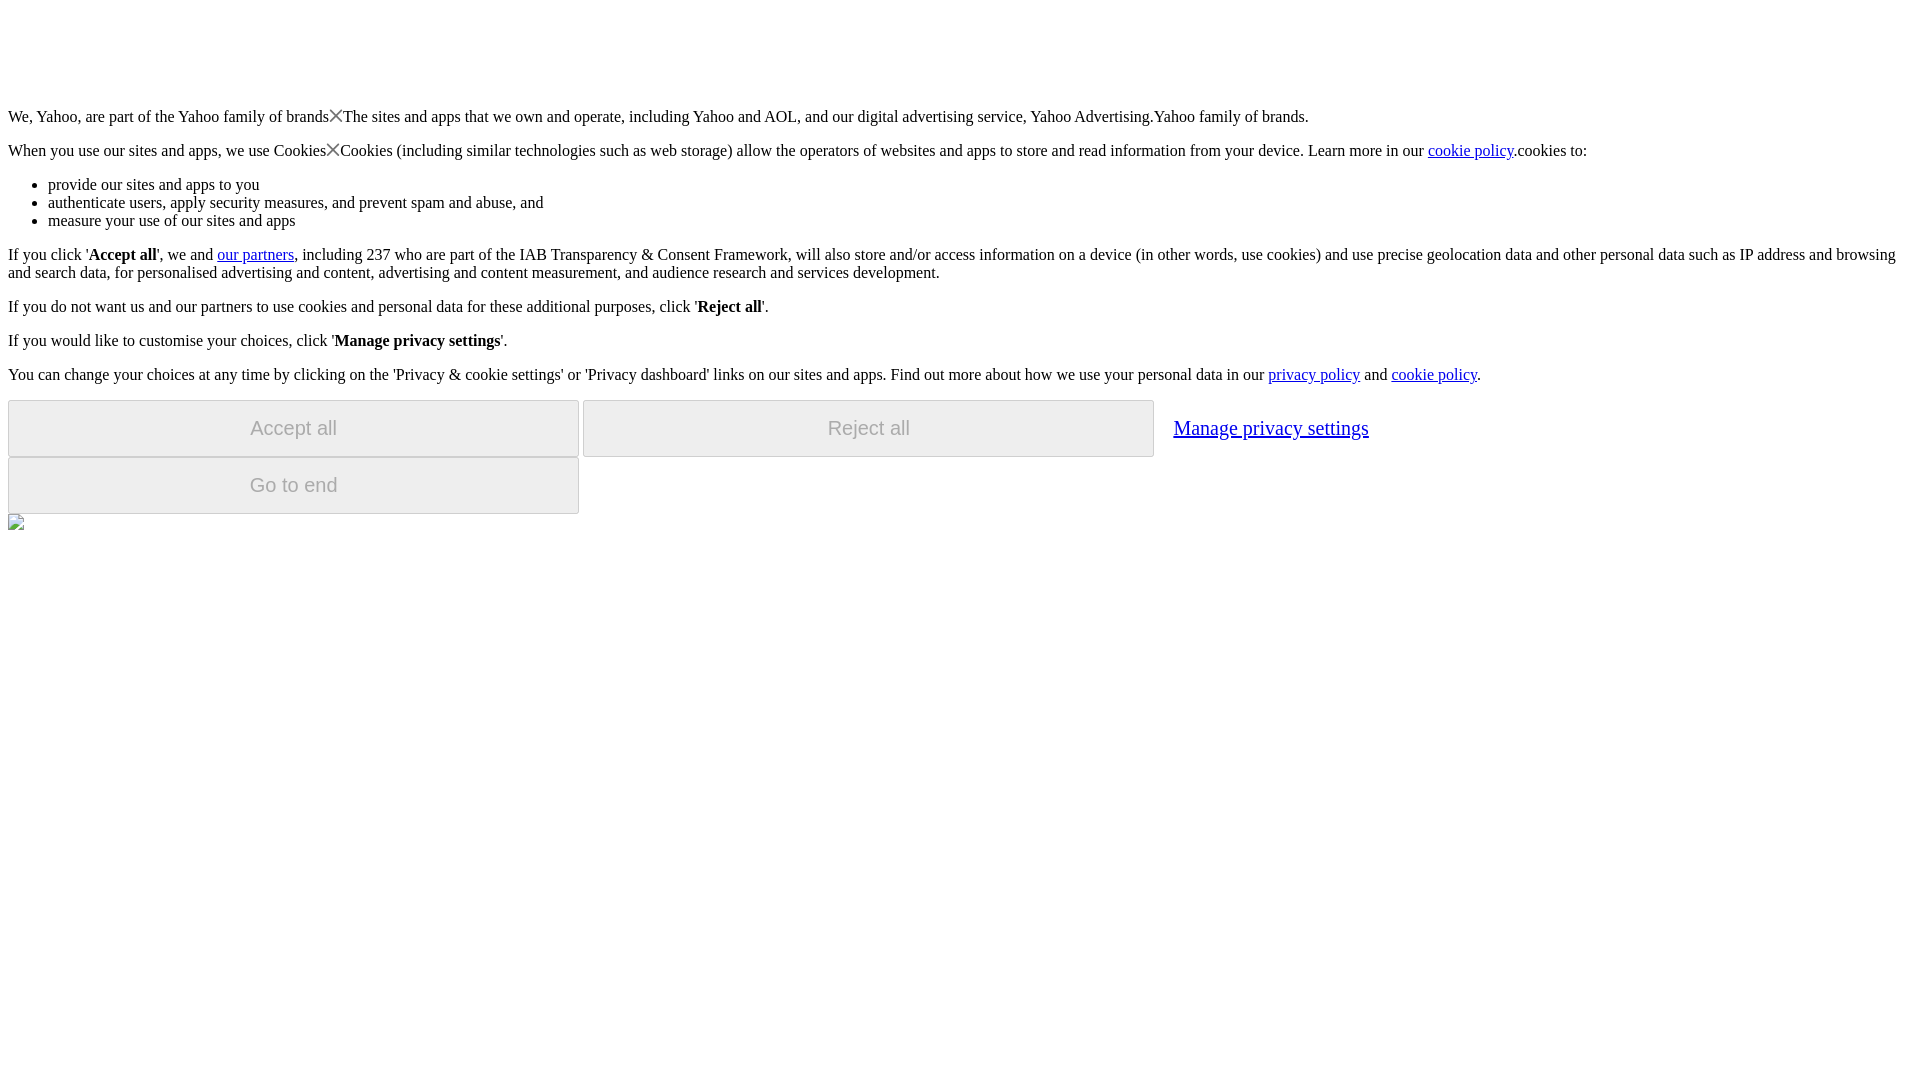 This screenshot has height=1080, width=1920. What do you see at coordinates (1433, 374) in the screenshot?
I see `cookie policy` at bounding box center [1433, 374].